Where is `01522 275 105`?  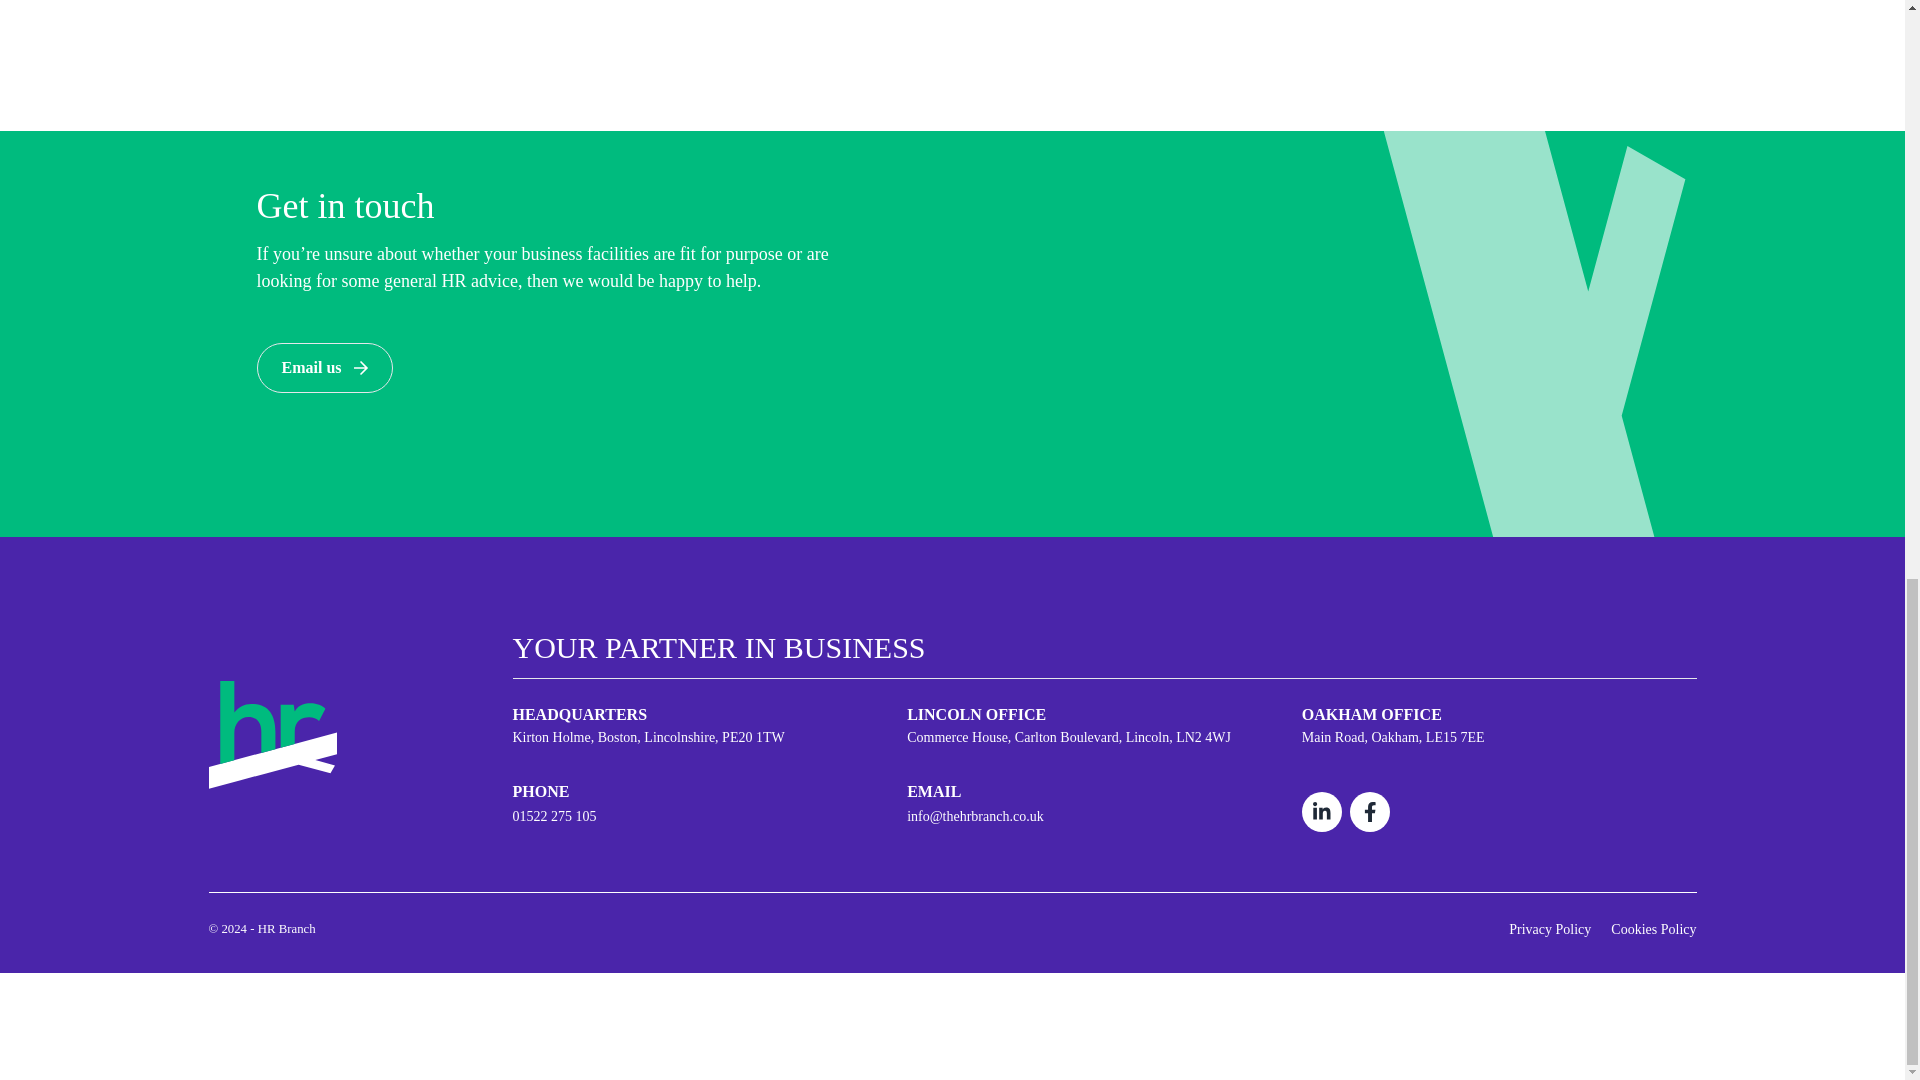
01522 275 105 is located at coordinates (709, 816).